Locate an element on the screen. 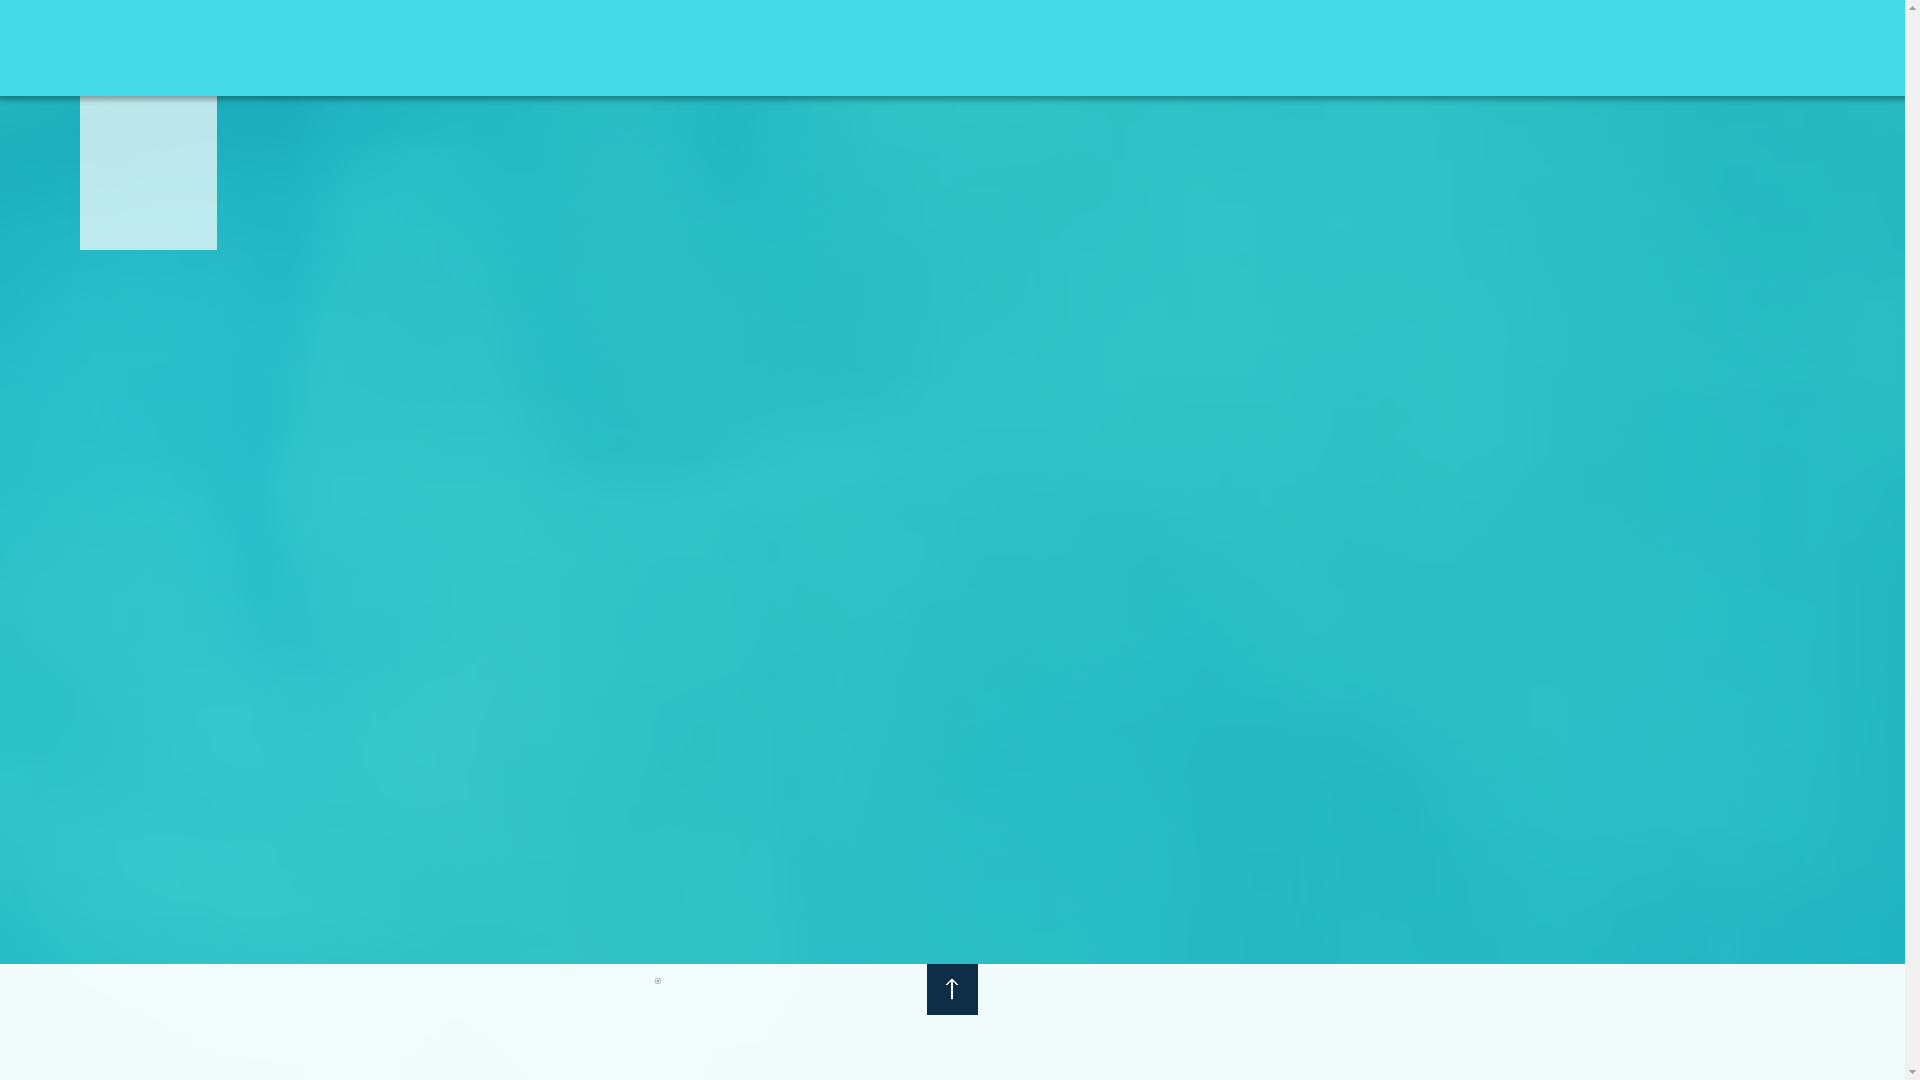 Image resolution: width=1920 pixels, height=1080 pixels. Embedded Content is located at coordinates (952, 406).